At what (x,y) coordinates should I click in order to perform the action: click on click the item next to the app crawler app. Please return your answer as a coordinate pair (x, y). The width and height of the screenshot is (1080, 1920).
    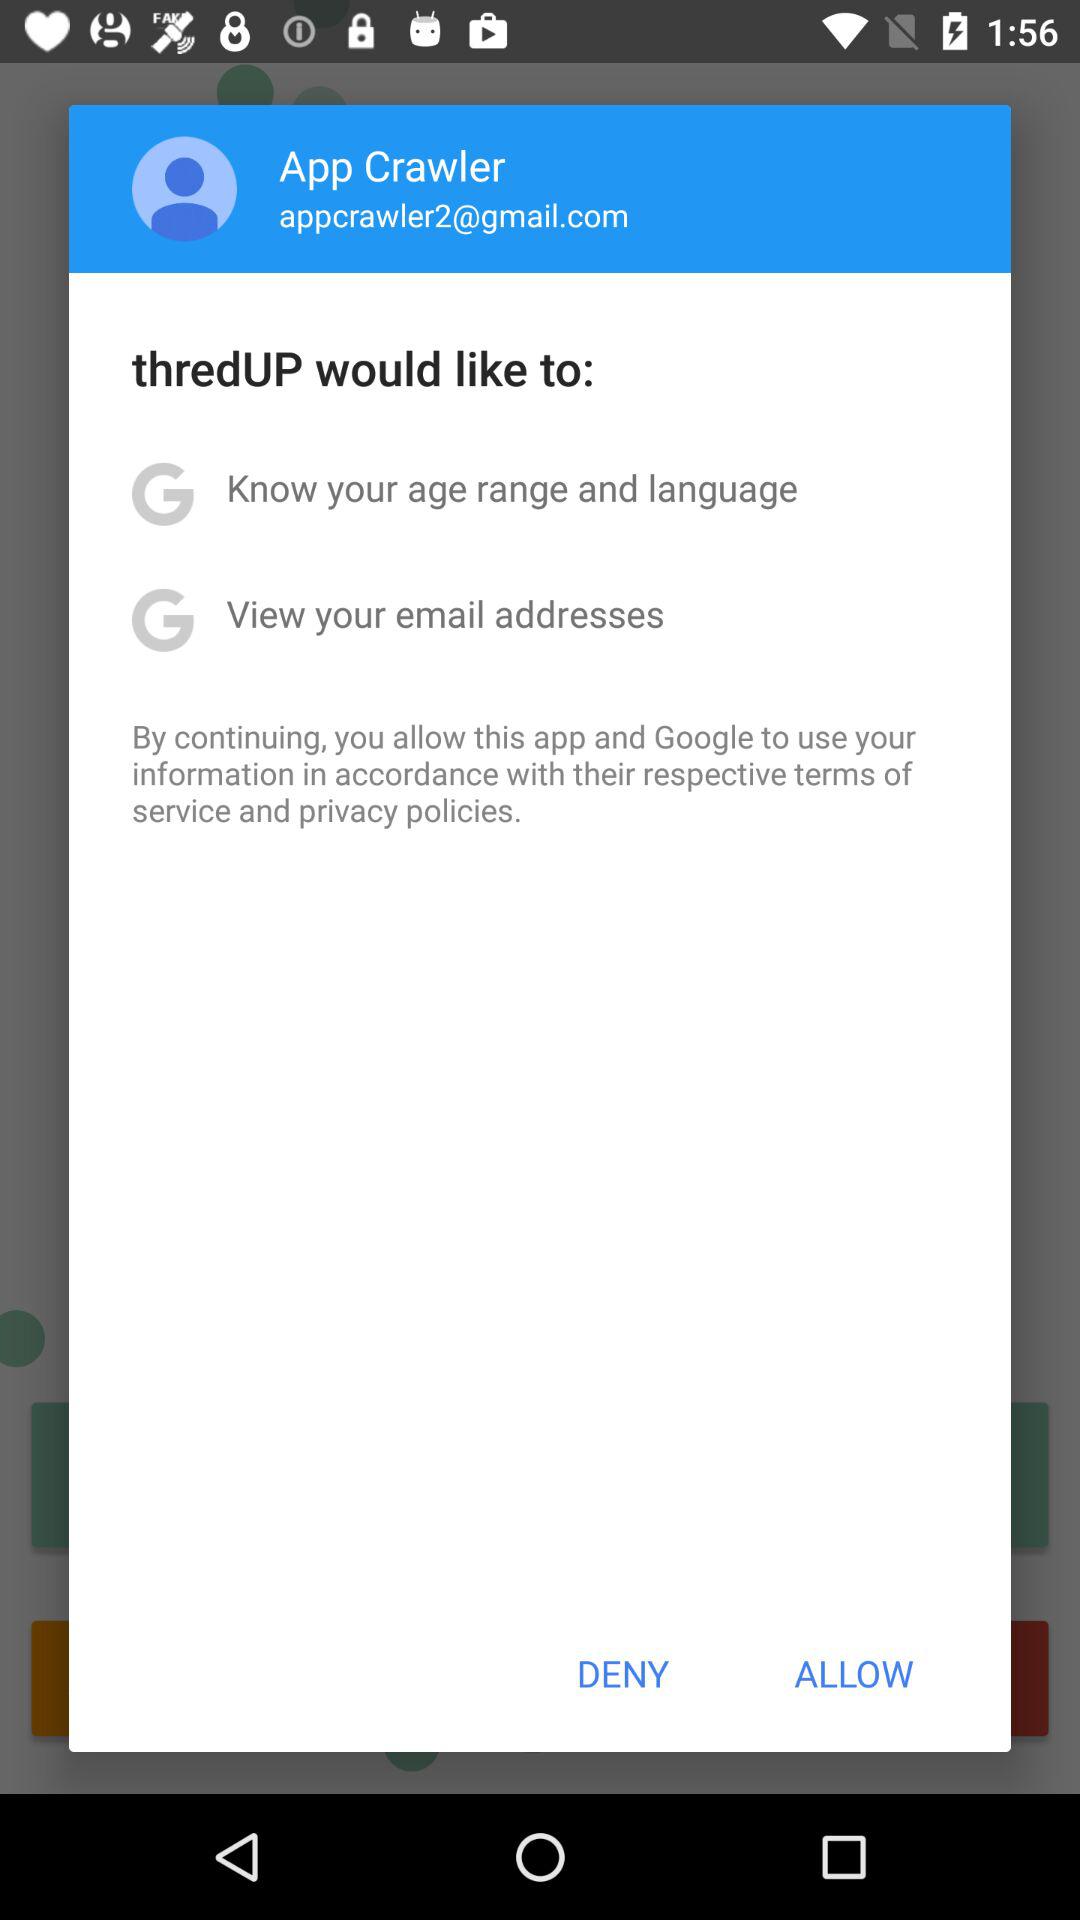
    Looking at the image, I should click on (184, 188).